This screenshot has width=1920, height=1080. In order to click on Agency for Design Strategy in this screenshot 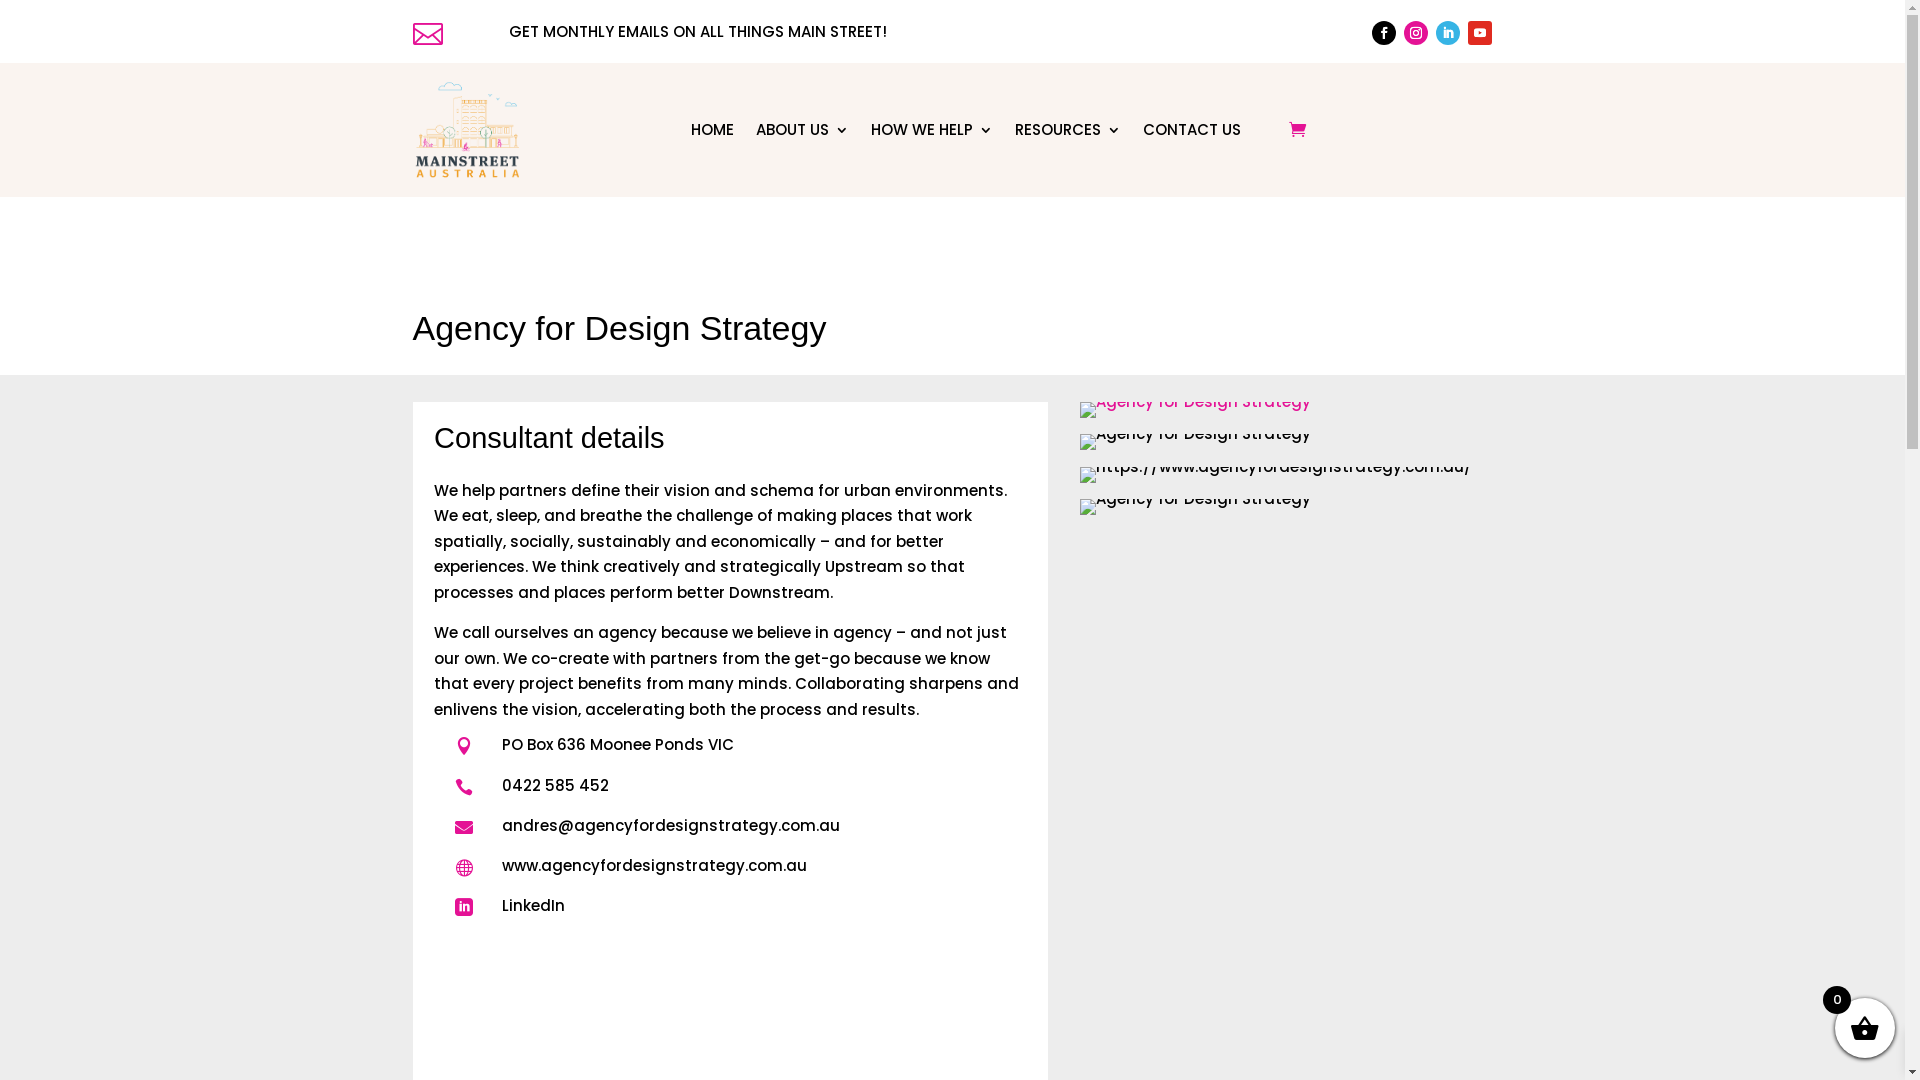, I will do `click(1196, 410)`.